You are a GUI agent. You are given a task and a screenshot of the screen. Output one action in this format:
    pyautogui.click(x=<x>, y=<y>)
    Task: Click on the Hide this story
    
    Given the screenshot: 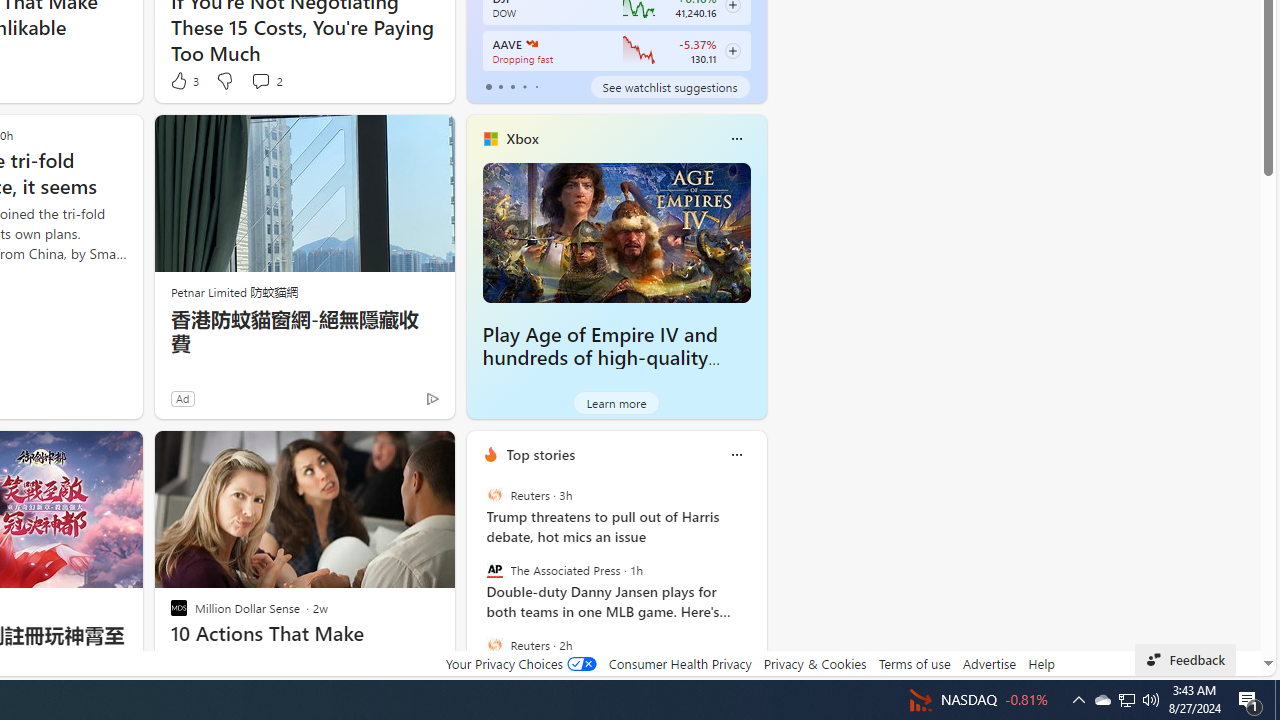 What is the action you would take?
    pyautogui.click(x=394, y=454)
    